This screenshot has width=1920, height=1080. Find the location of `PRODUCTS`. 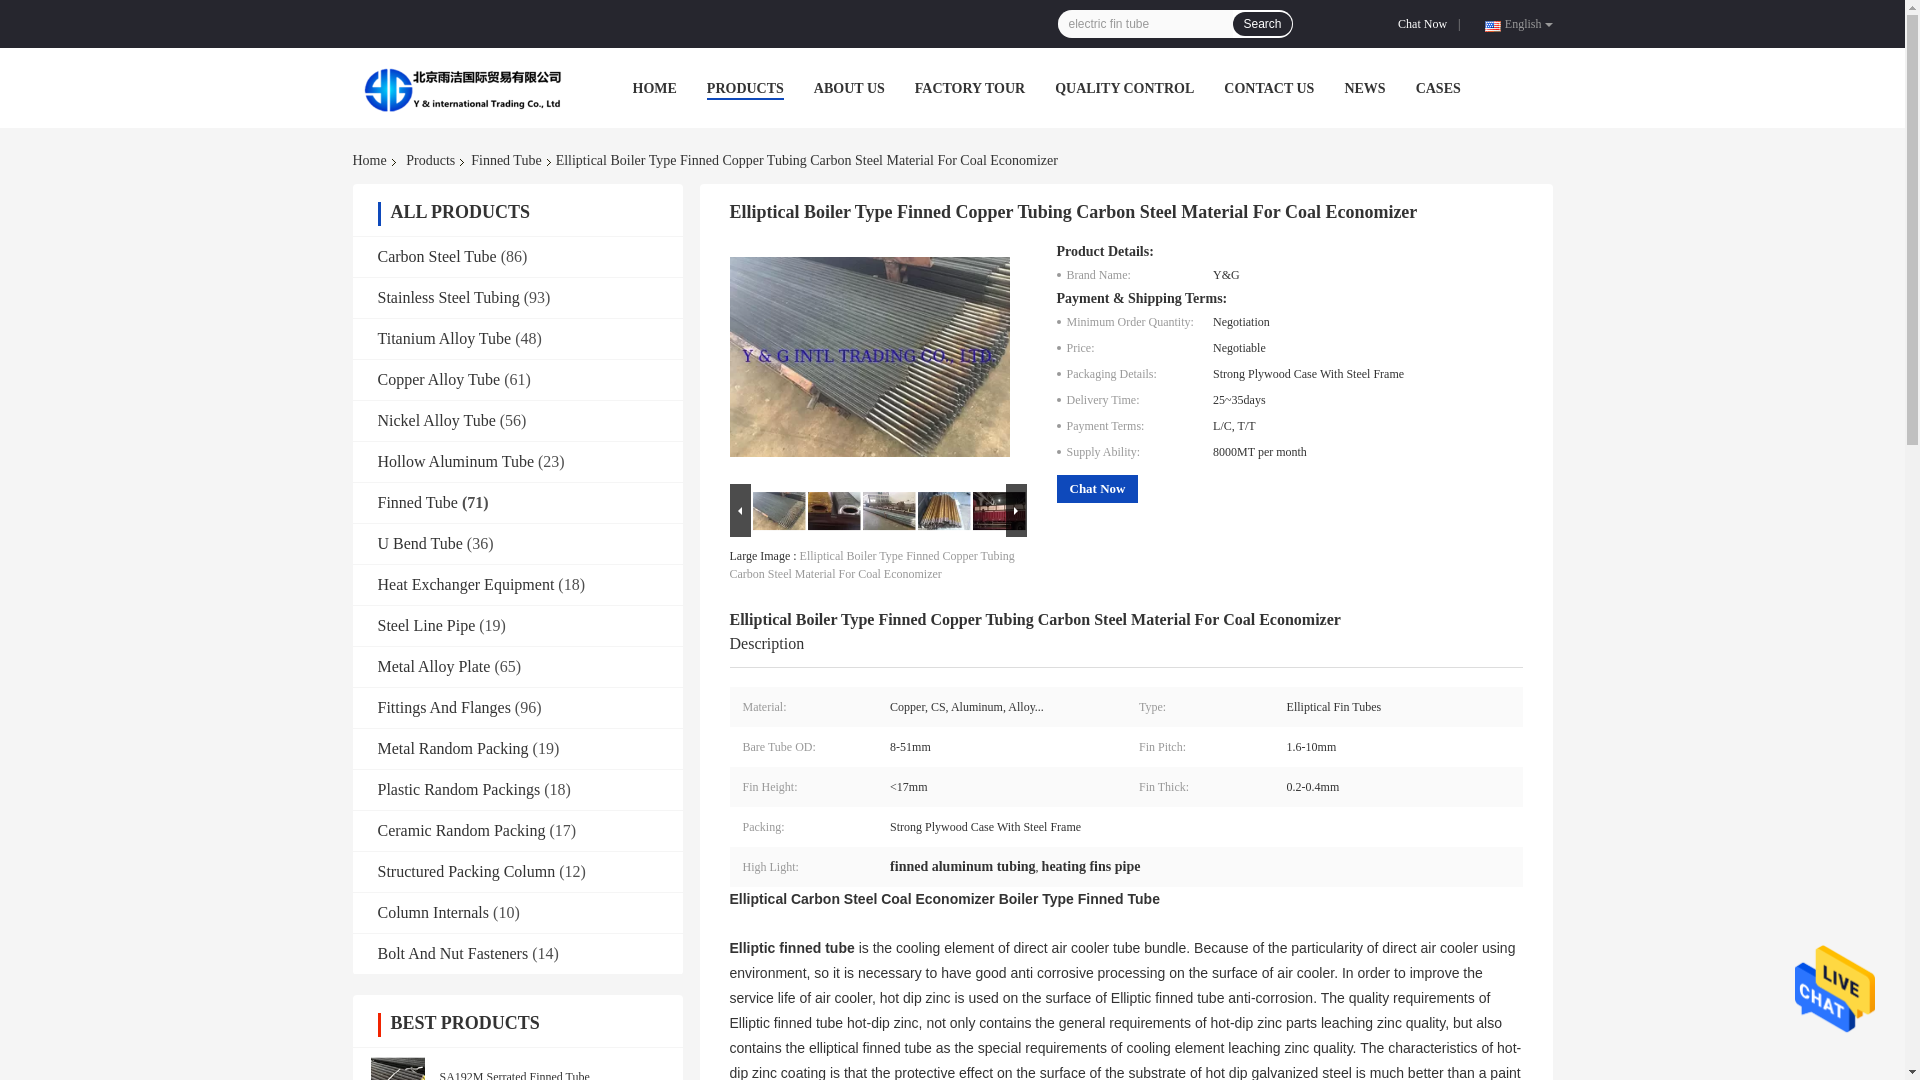

PRODUCTS is located at coordinates (744, 88).